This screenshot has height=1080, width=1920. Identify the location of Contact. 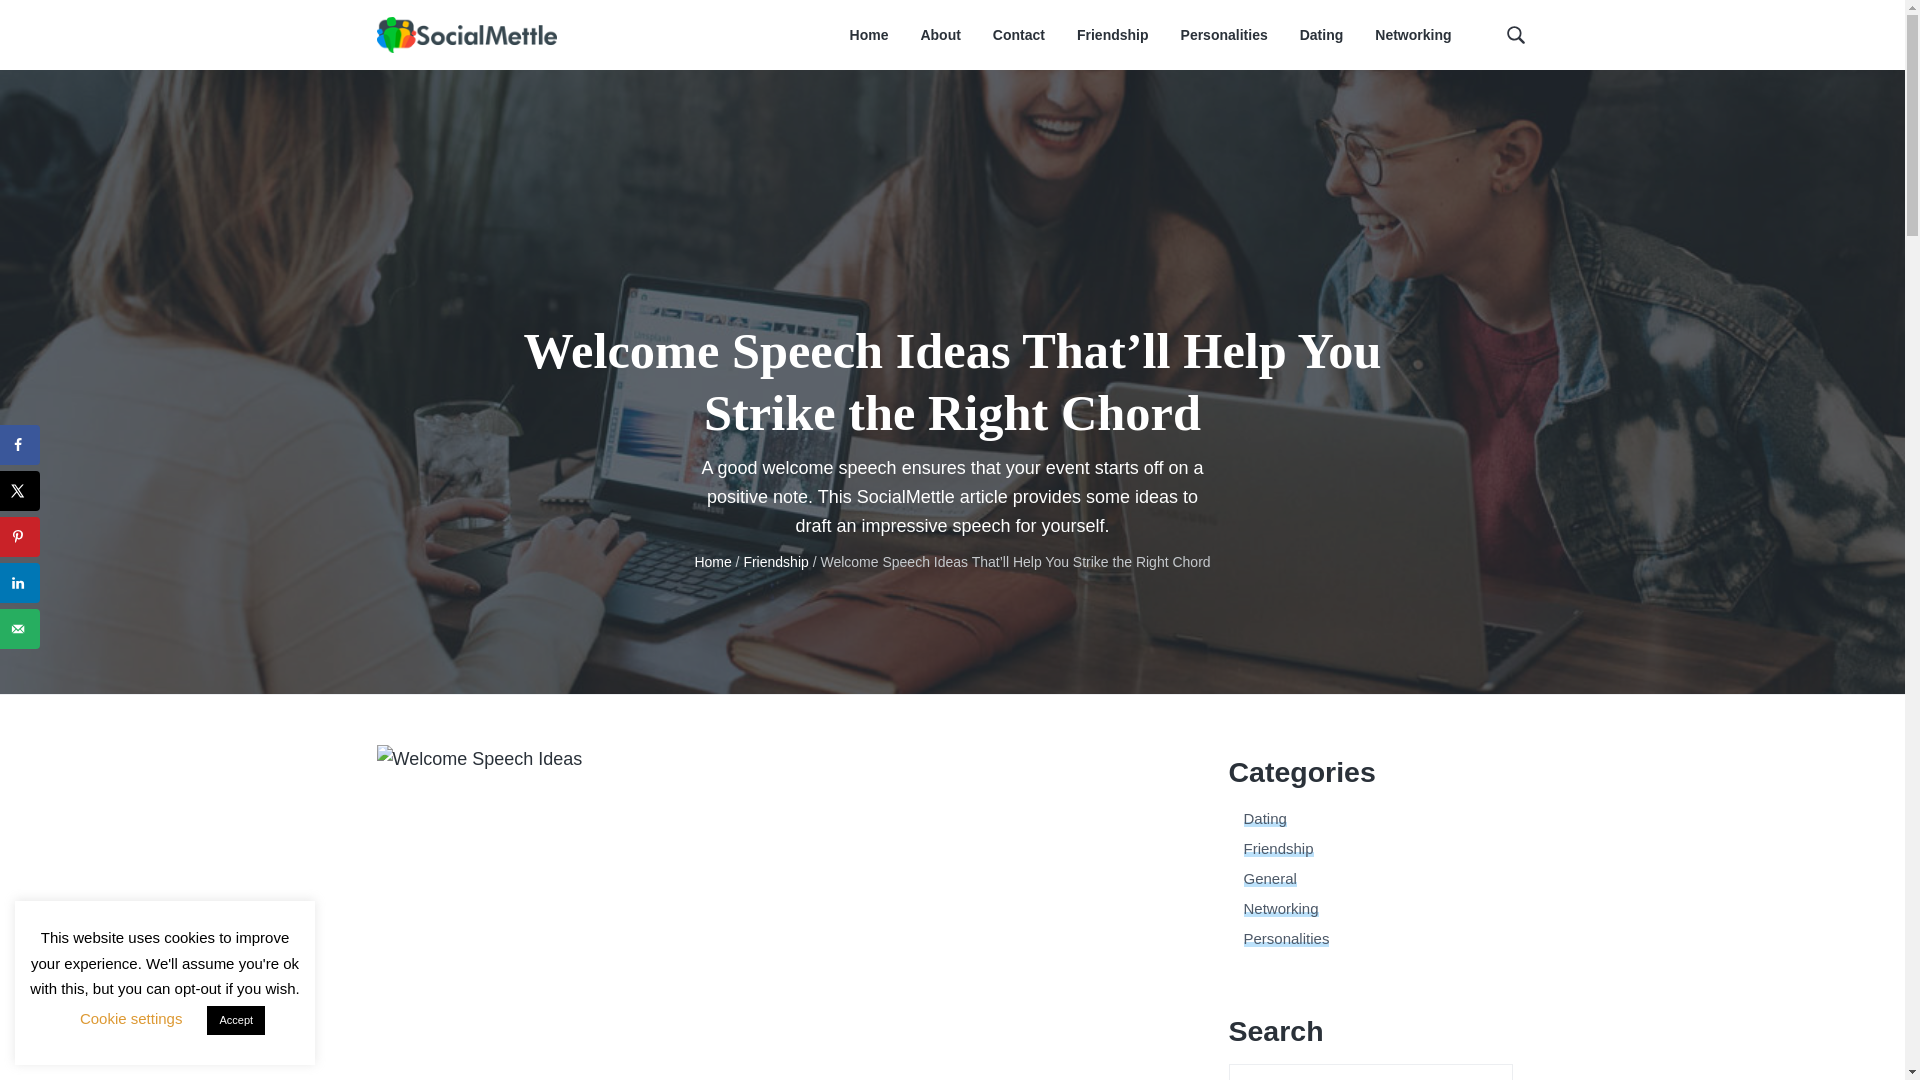
(1018, 35).